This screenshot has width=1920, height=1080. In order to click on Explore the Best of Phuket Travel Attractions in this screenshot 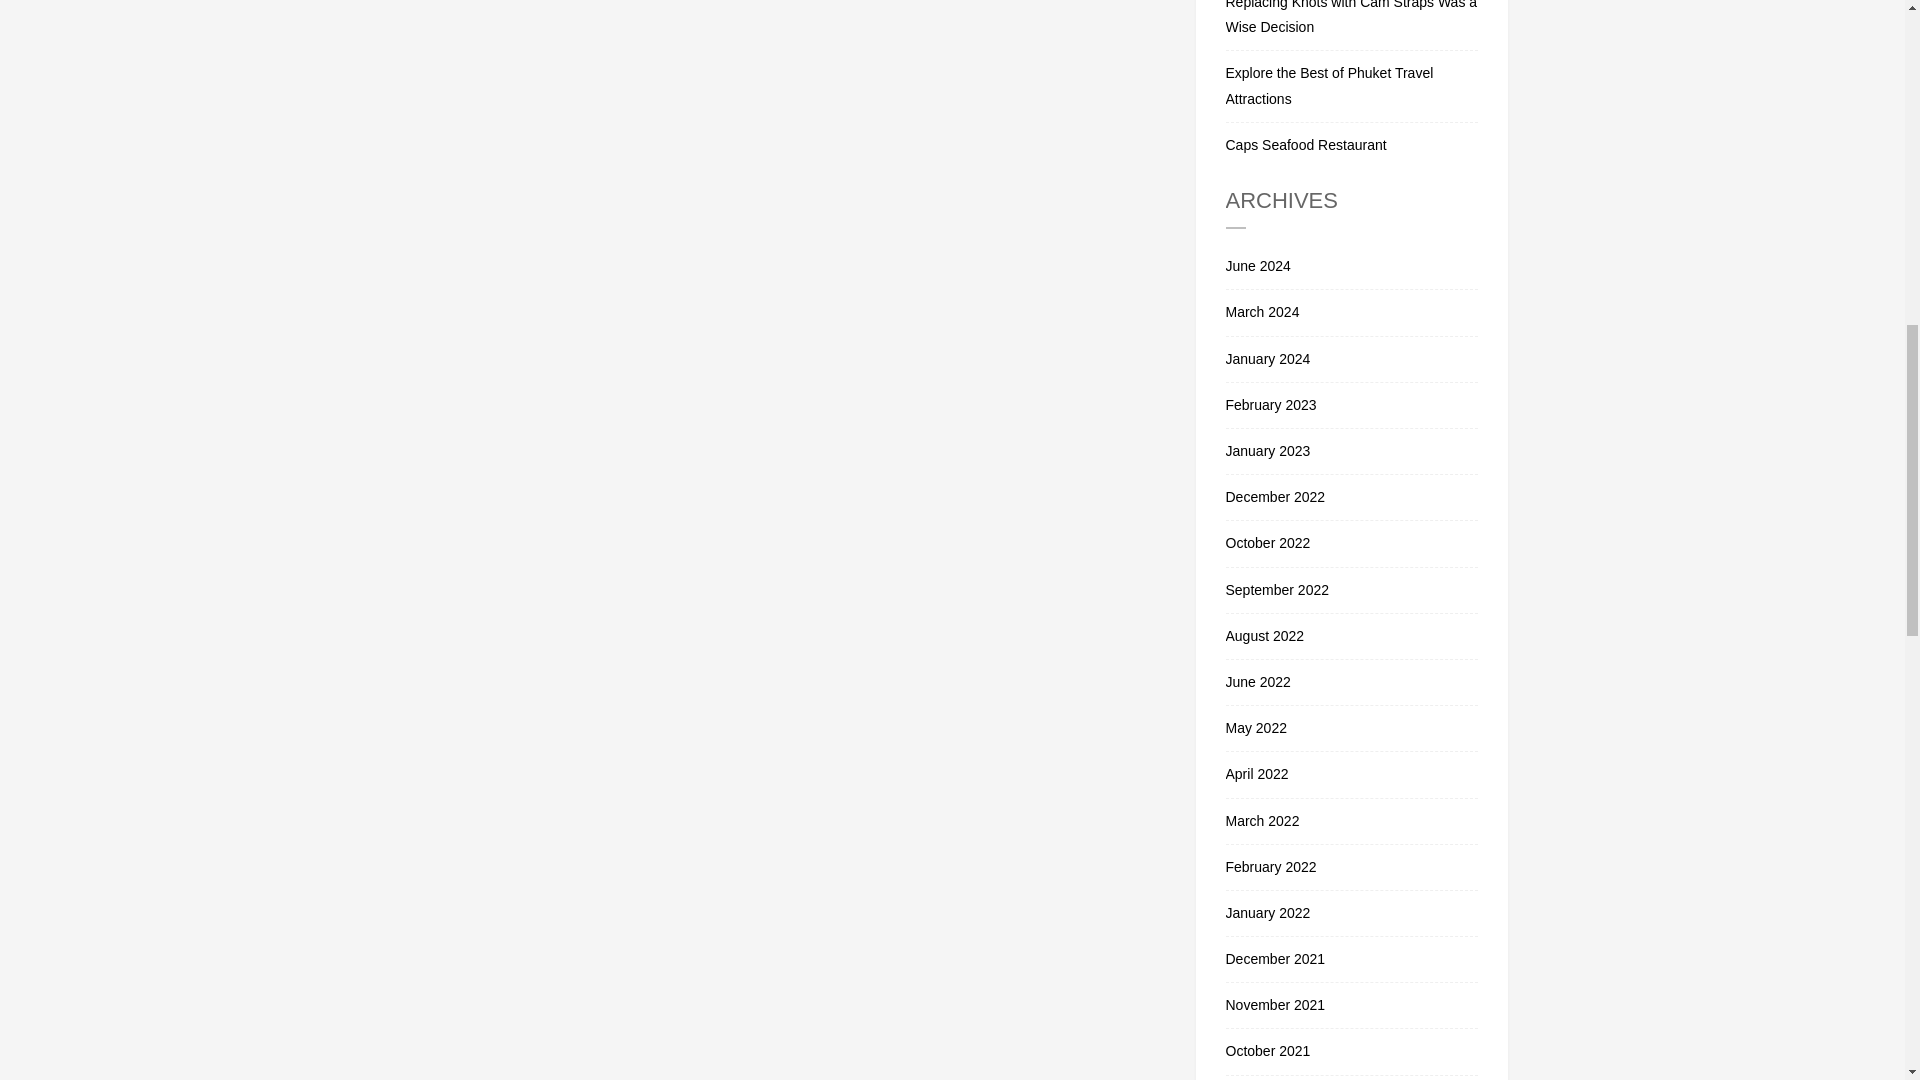, I will do `click(1352, 86)`.